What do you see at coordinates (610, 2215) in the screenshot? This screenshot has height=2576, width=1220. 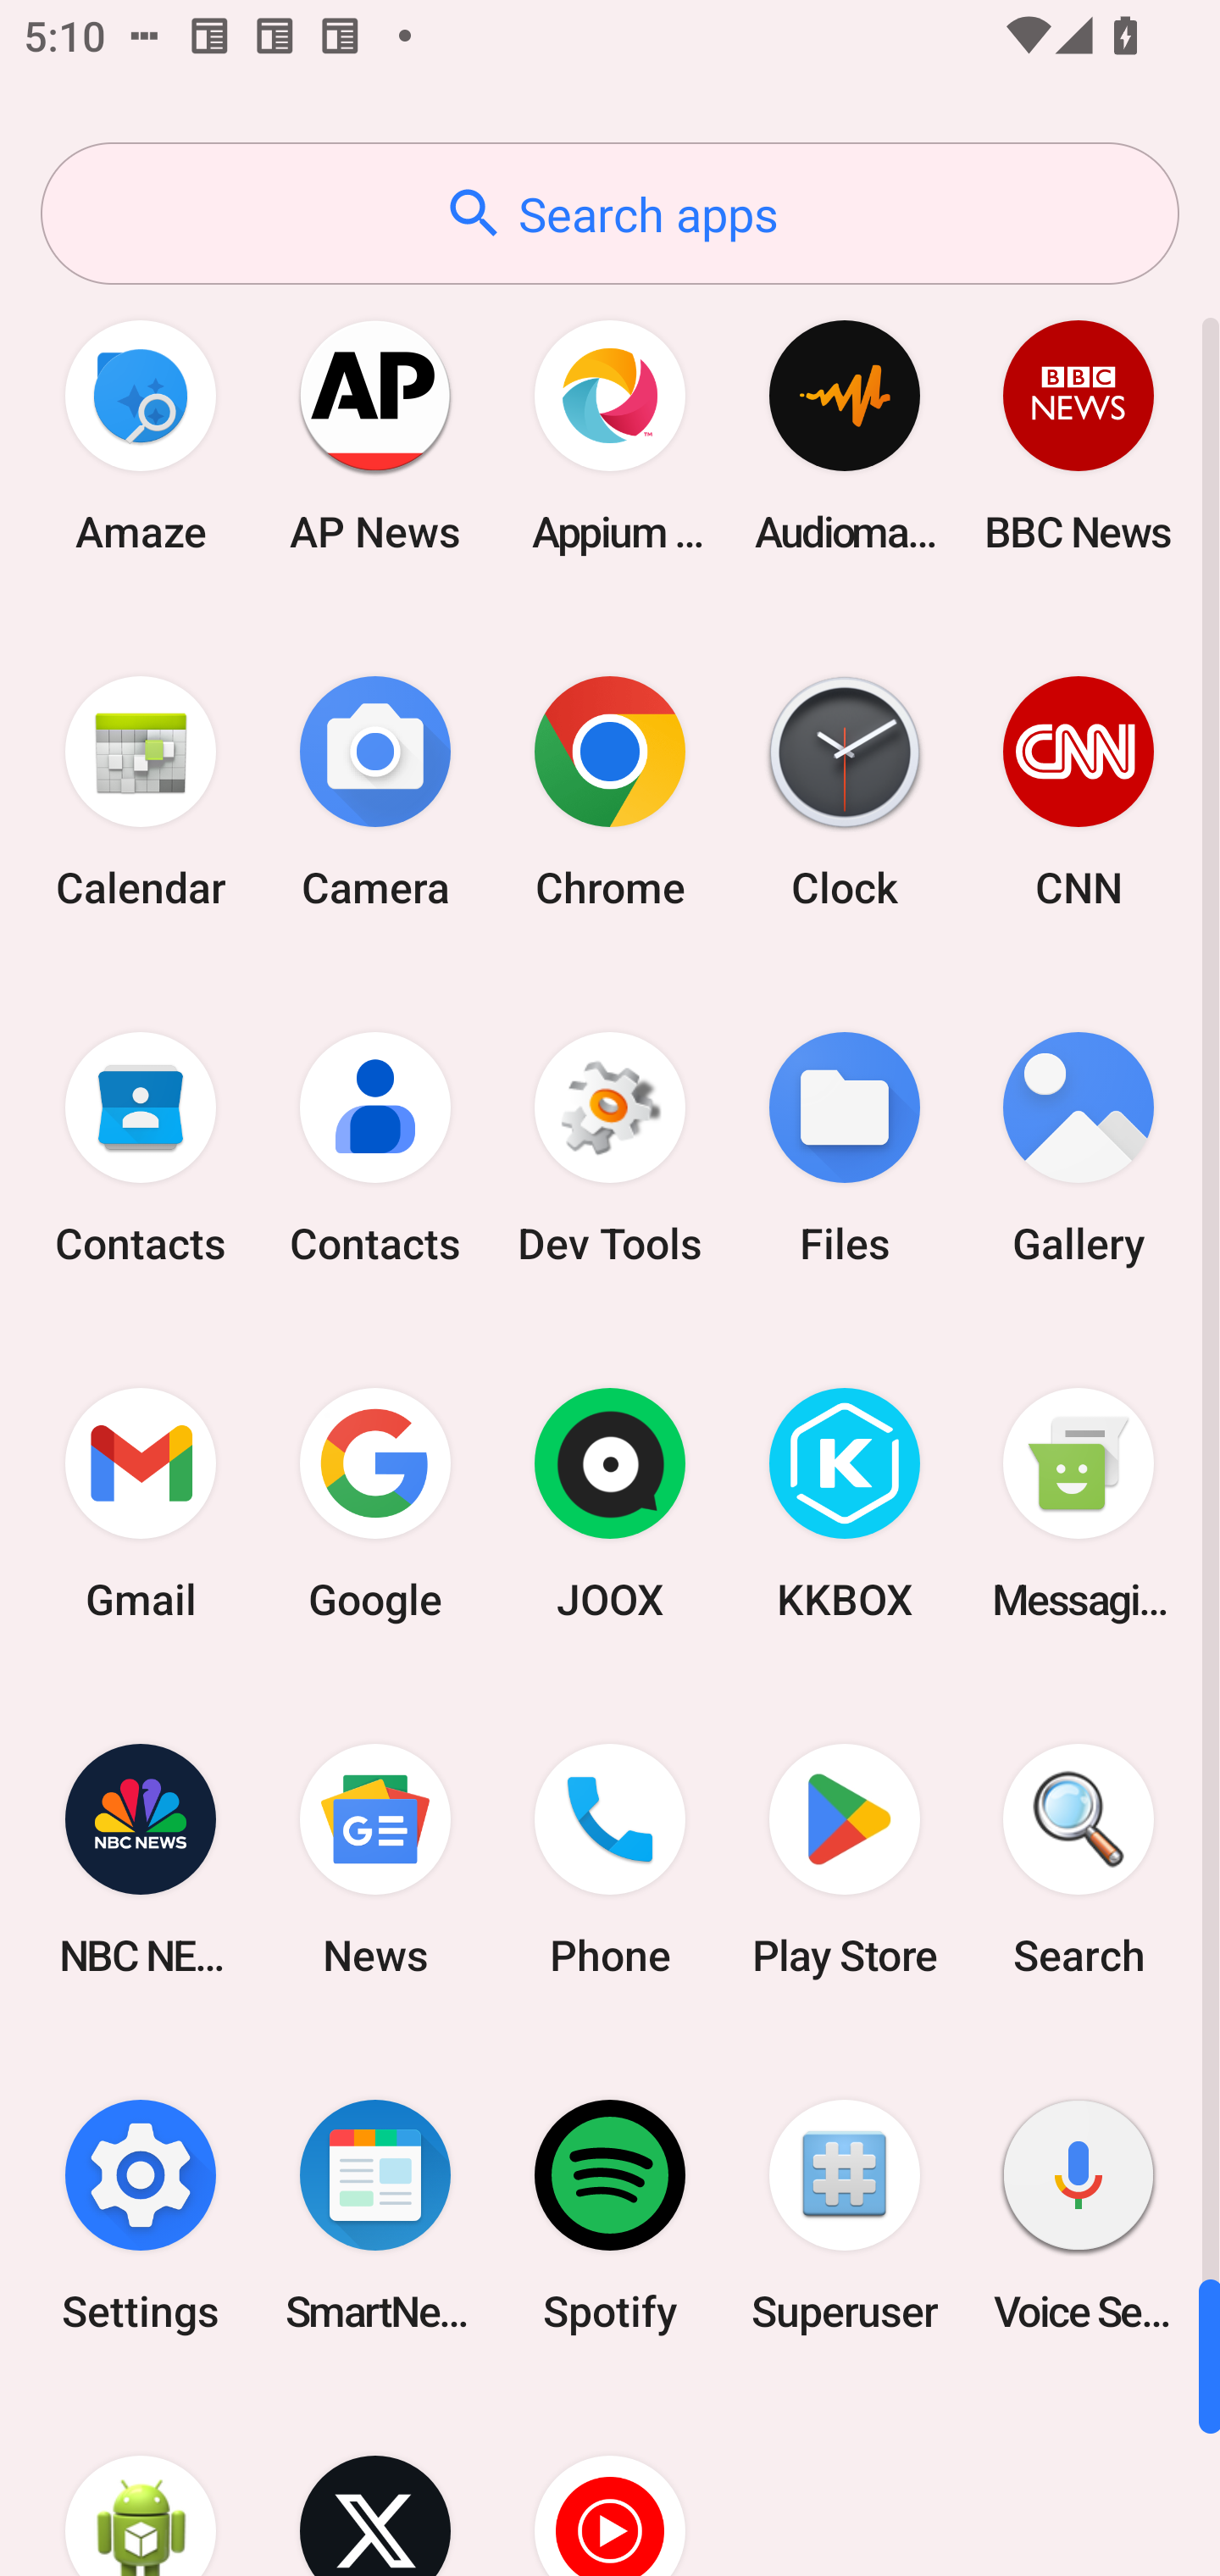 I see `Spotify` at bounding box center [610, 2215].